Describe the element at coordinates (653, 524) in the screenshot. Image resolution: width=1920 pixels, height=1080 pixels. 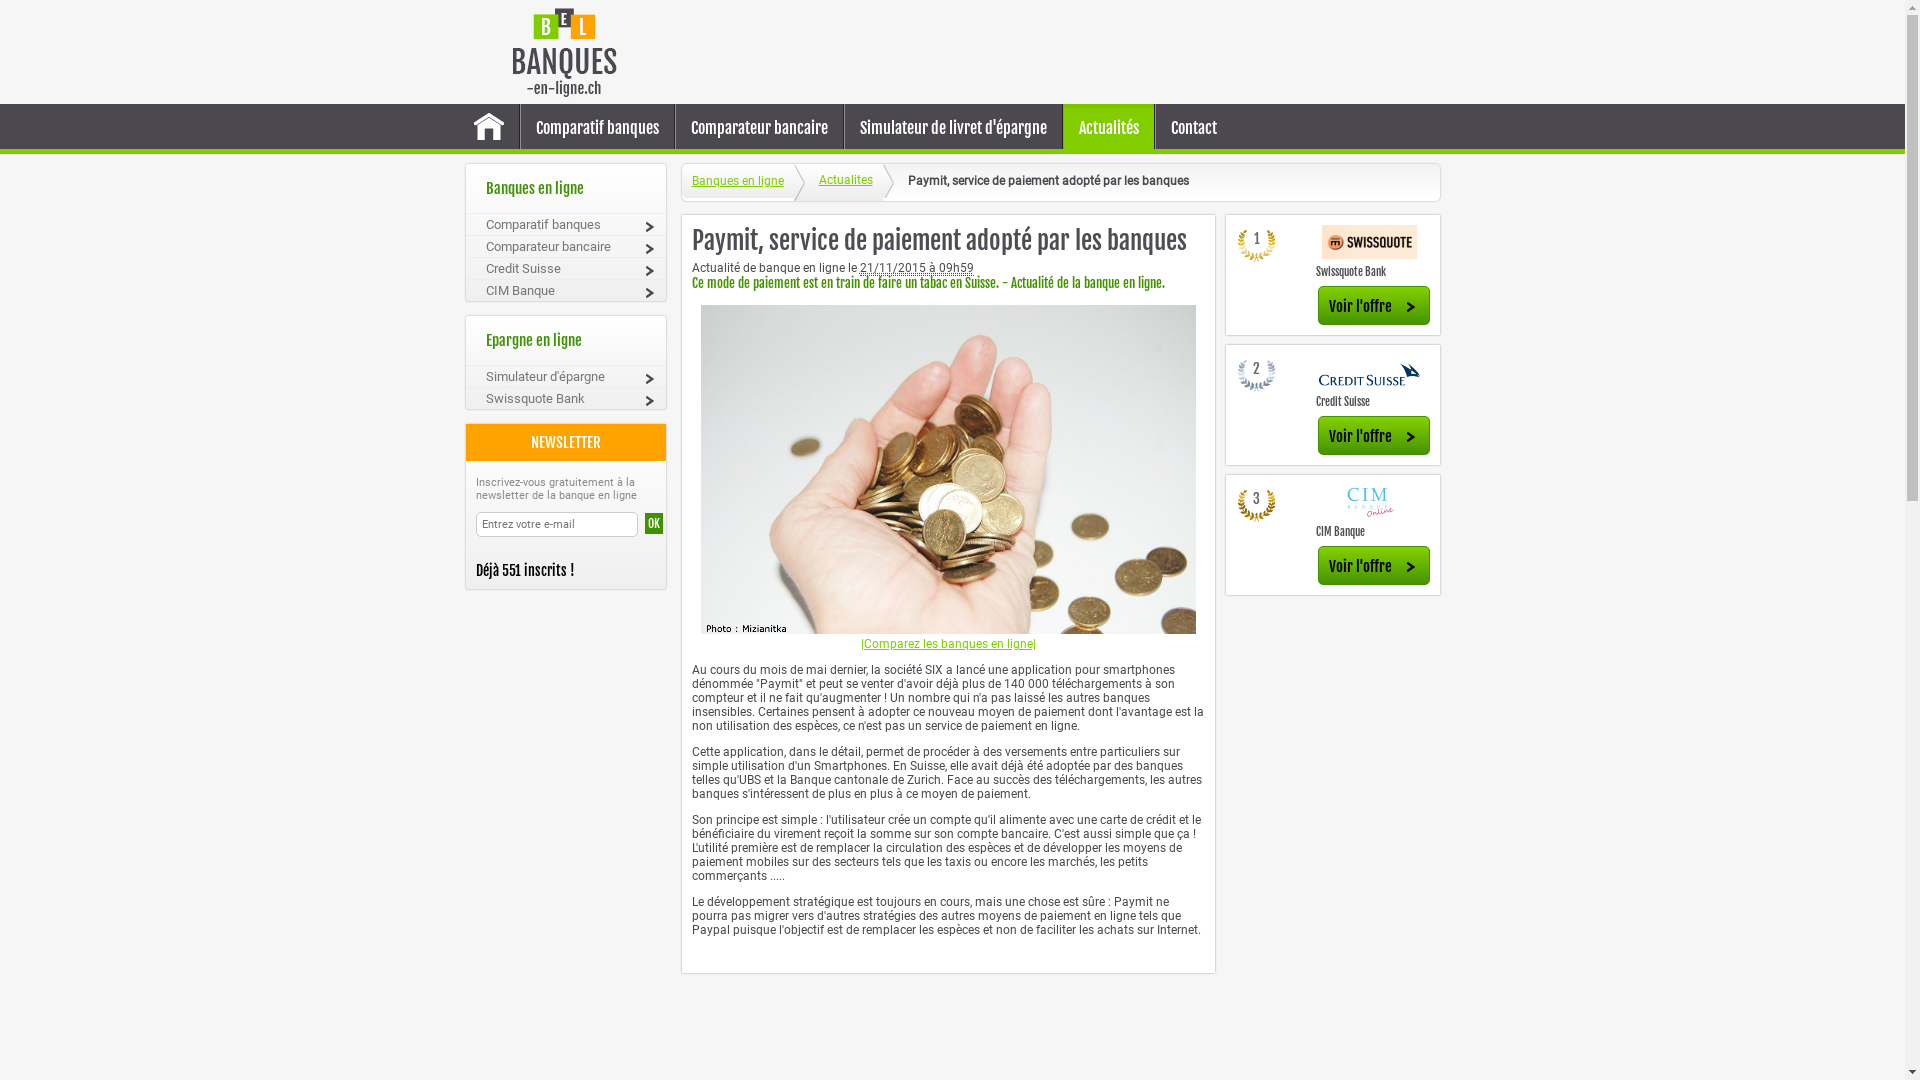
I see `OK` at that location.